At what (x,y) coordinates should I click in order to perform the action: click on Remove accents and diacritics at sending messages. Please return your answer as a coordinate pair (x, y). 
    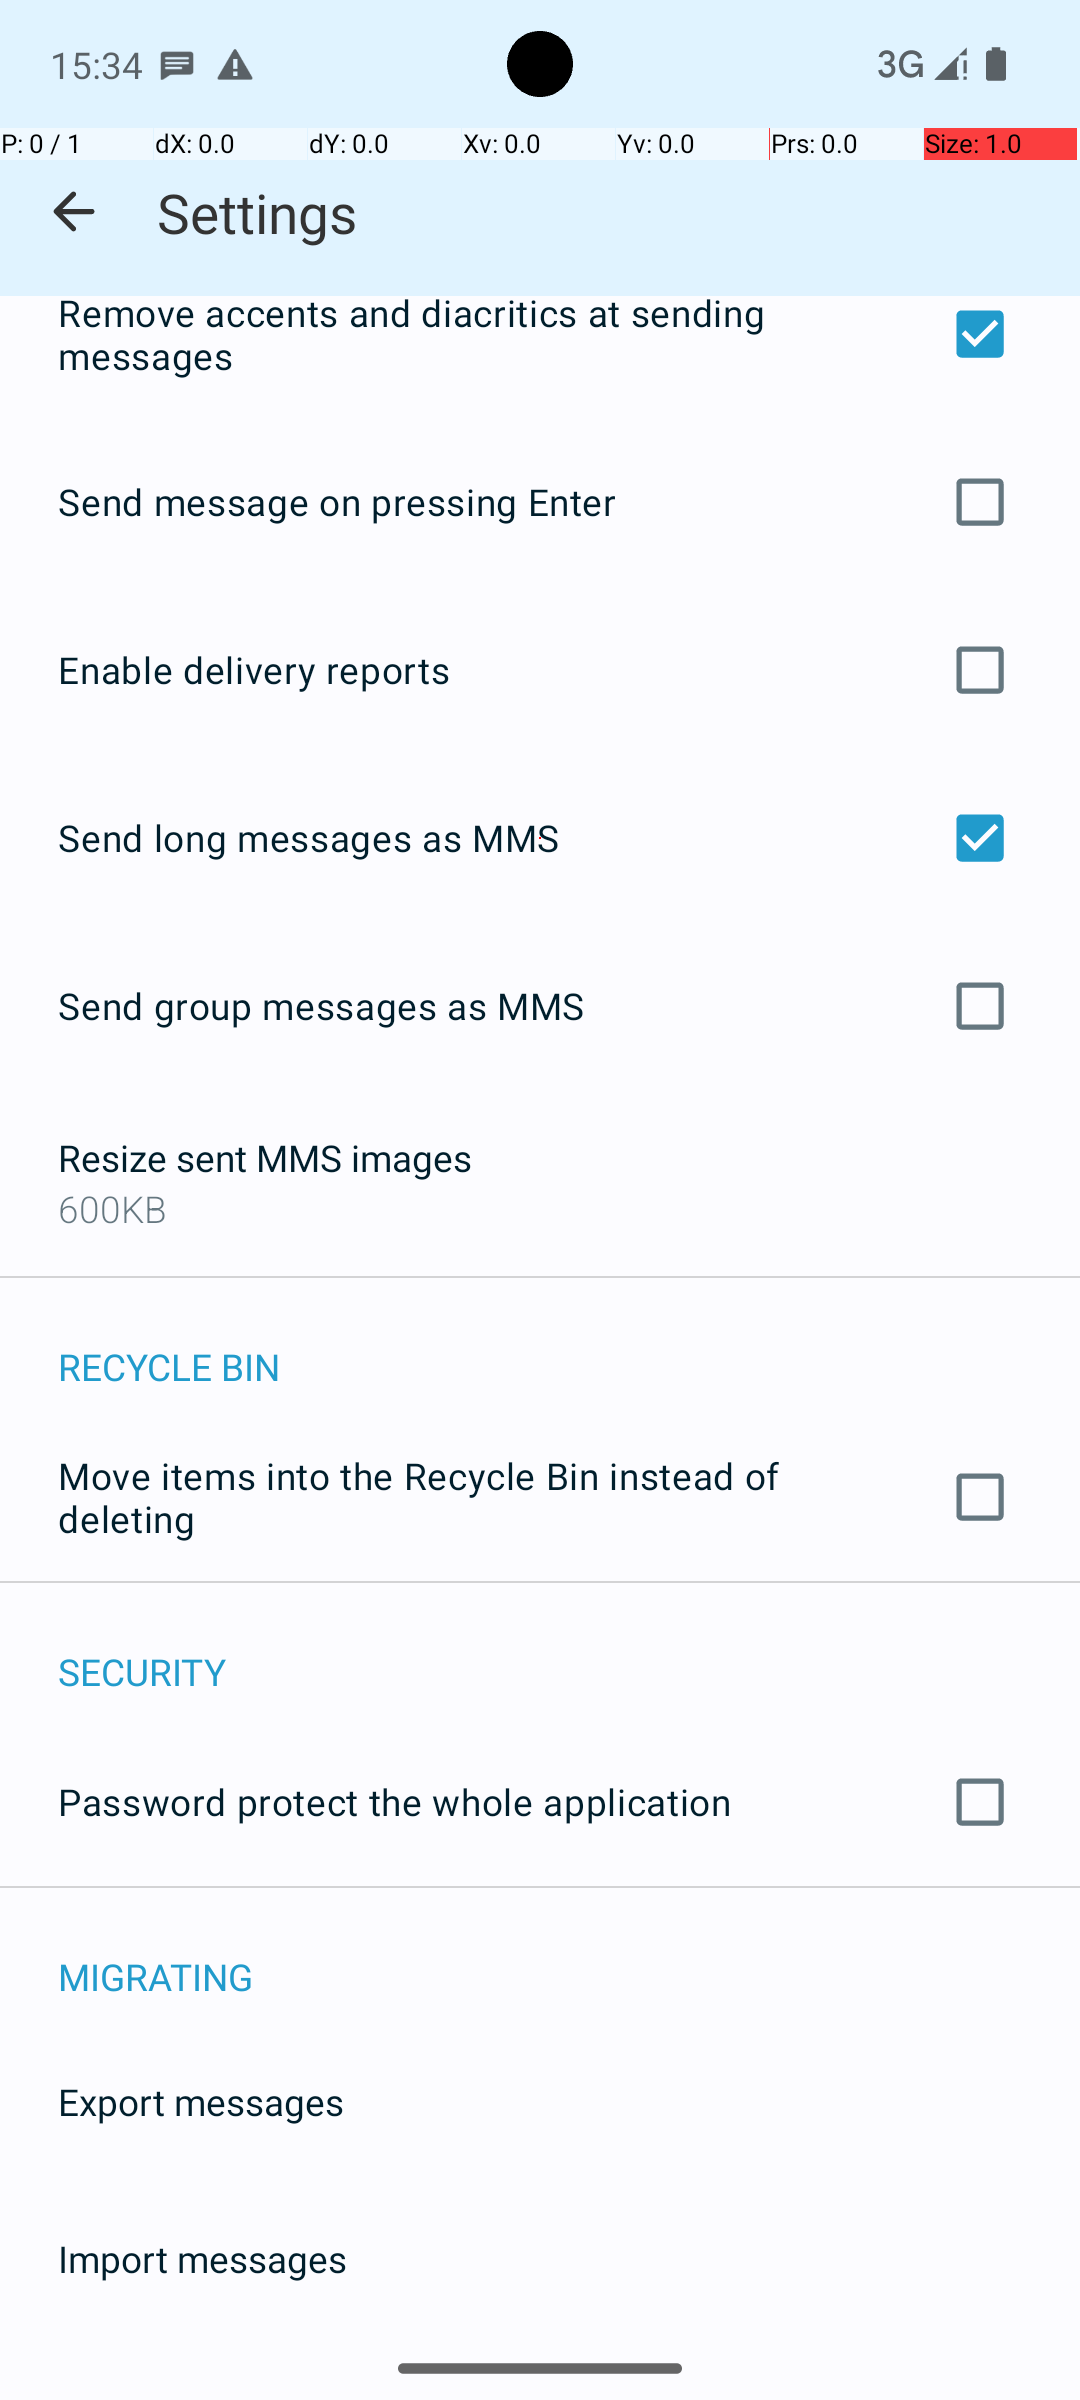
    Looking at the image, I should click on (540, 346).